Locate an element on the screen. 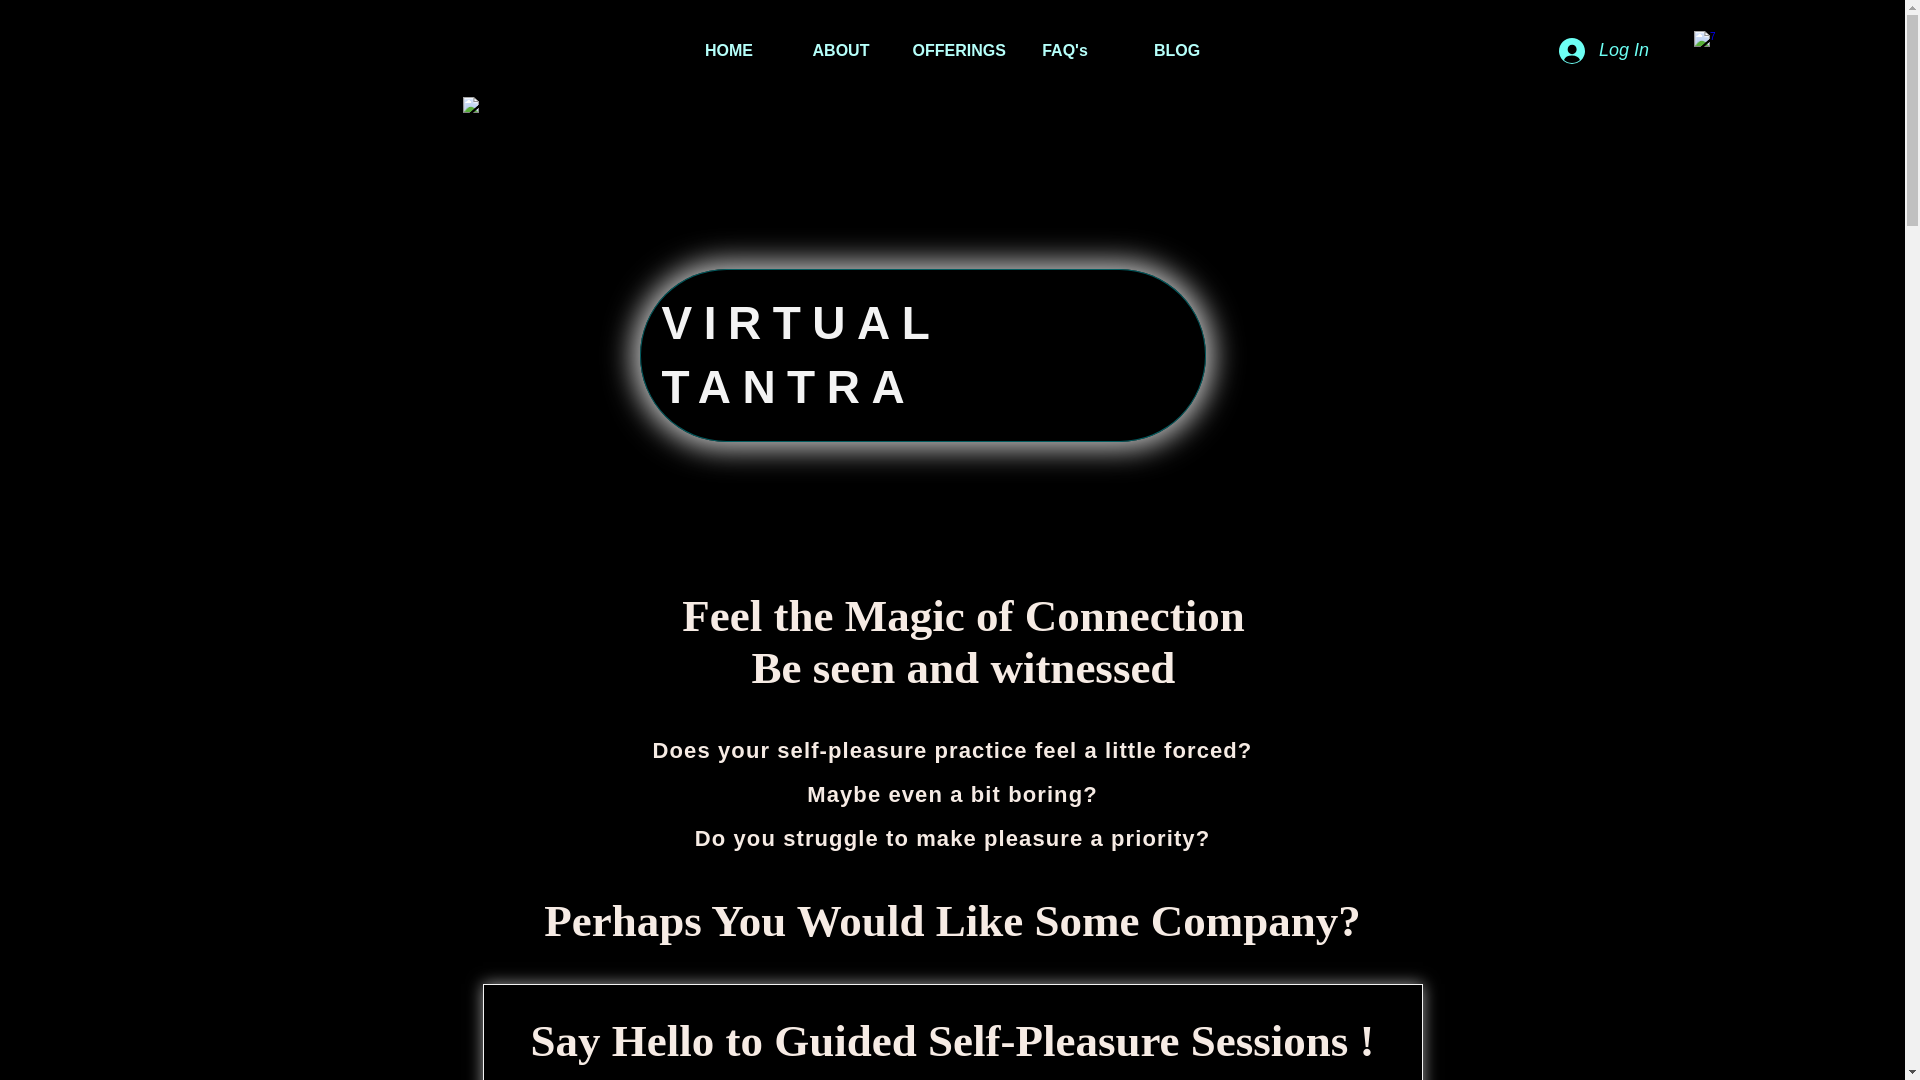 Image resolution: width=1920 pixels, height=1080 pixels. Log In is located at coordinates (1604, 51).